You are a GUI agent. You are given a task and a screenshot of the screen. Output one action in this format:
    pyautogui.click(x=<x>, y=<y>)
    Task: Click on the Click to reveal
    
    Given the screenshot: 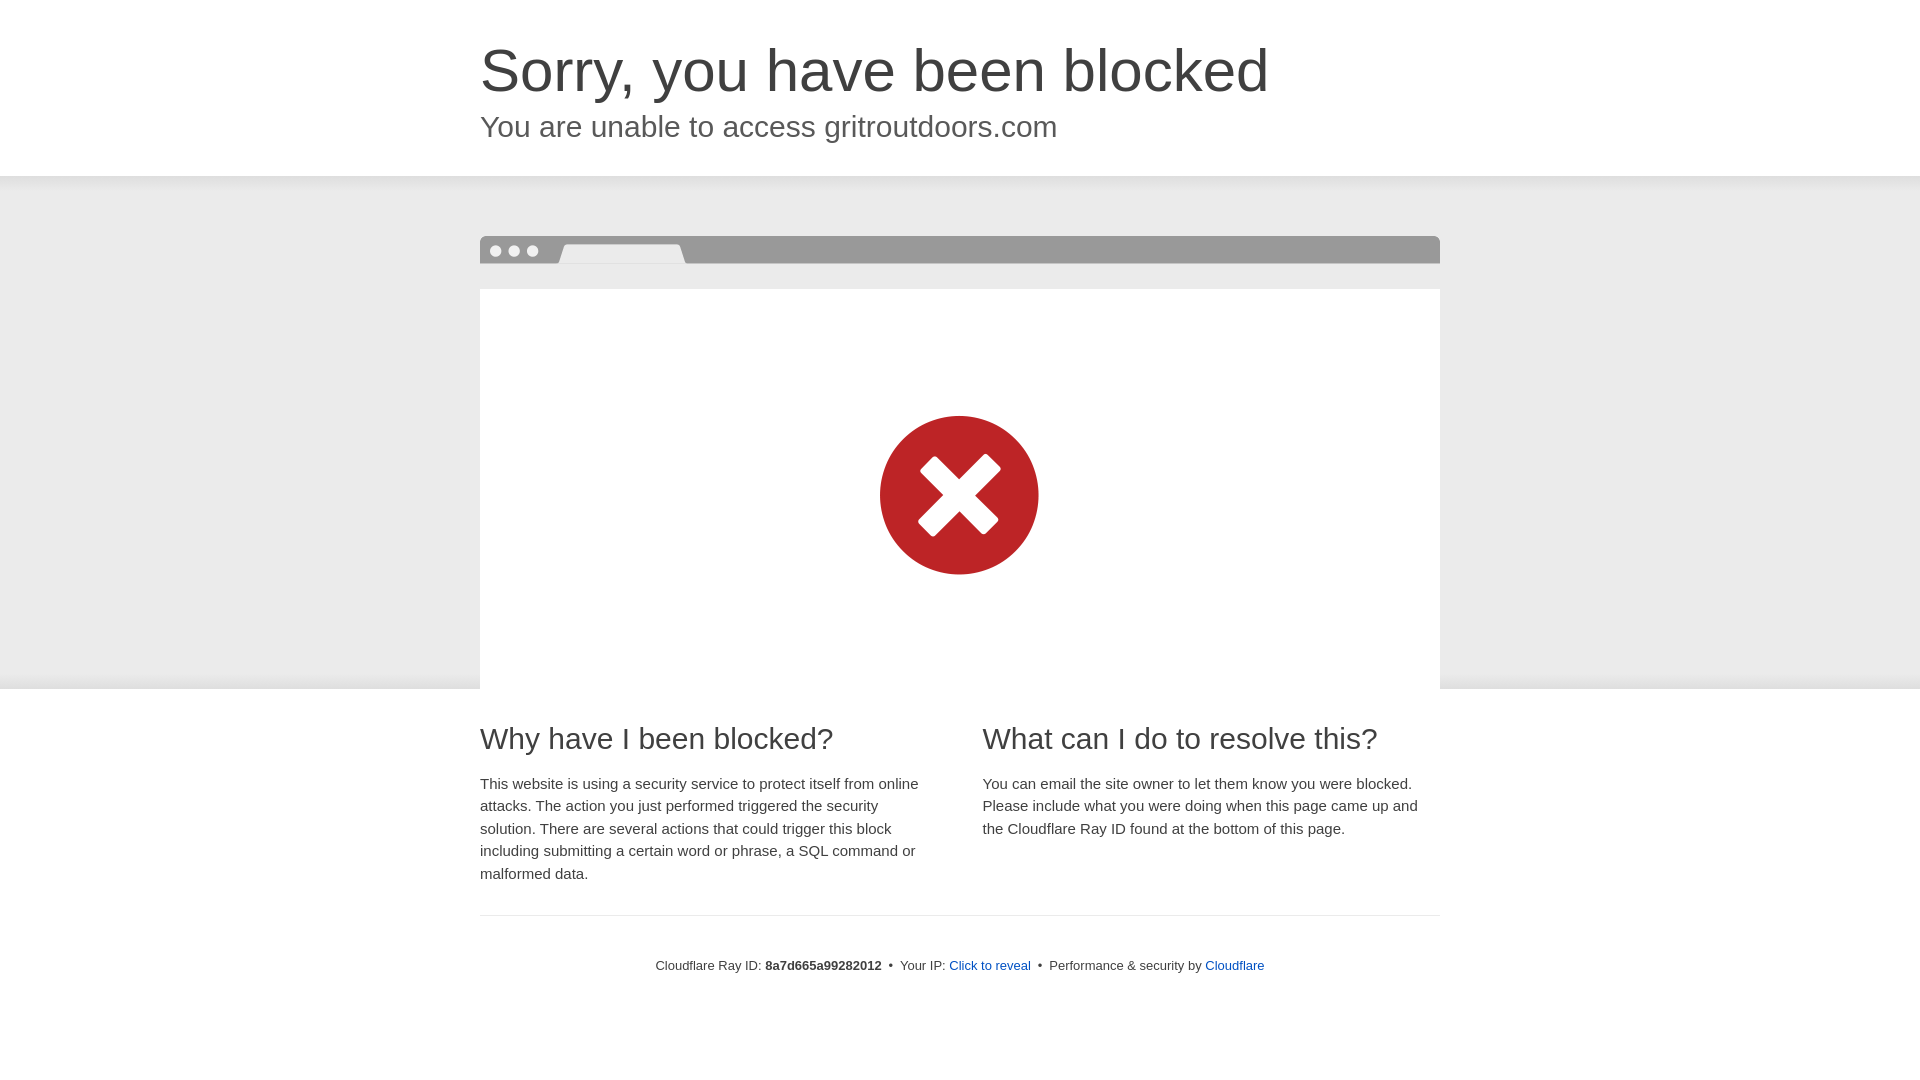 What is the action you would take?
    pyautogui.click(x=990, y=966)
    